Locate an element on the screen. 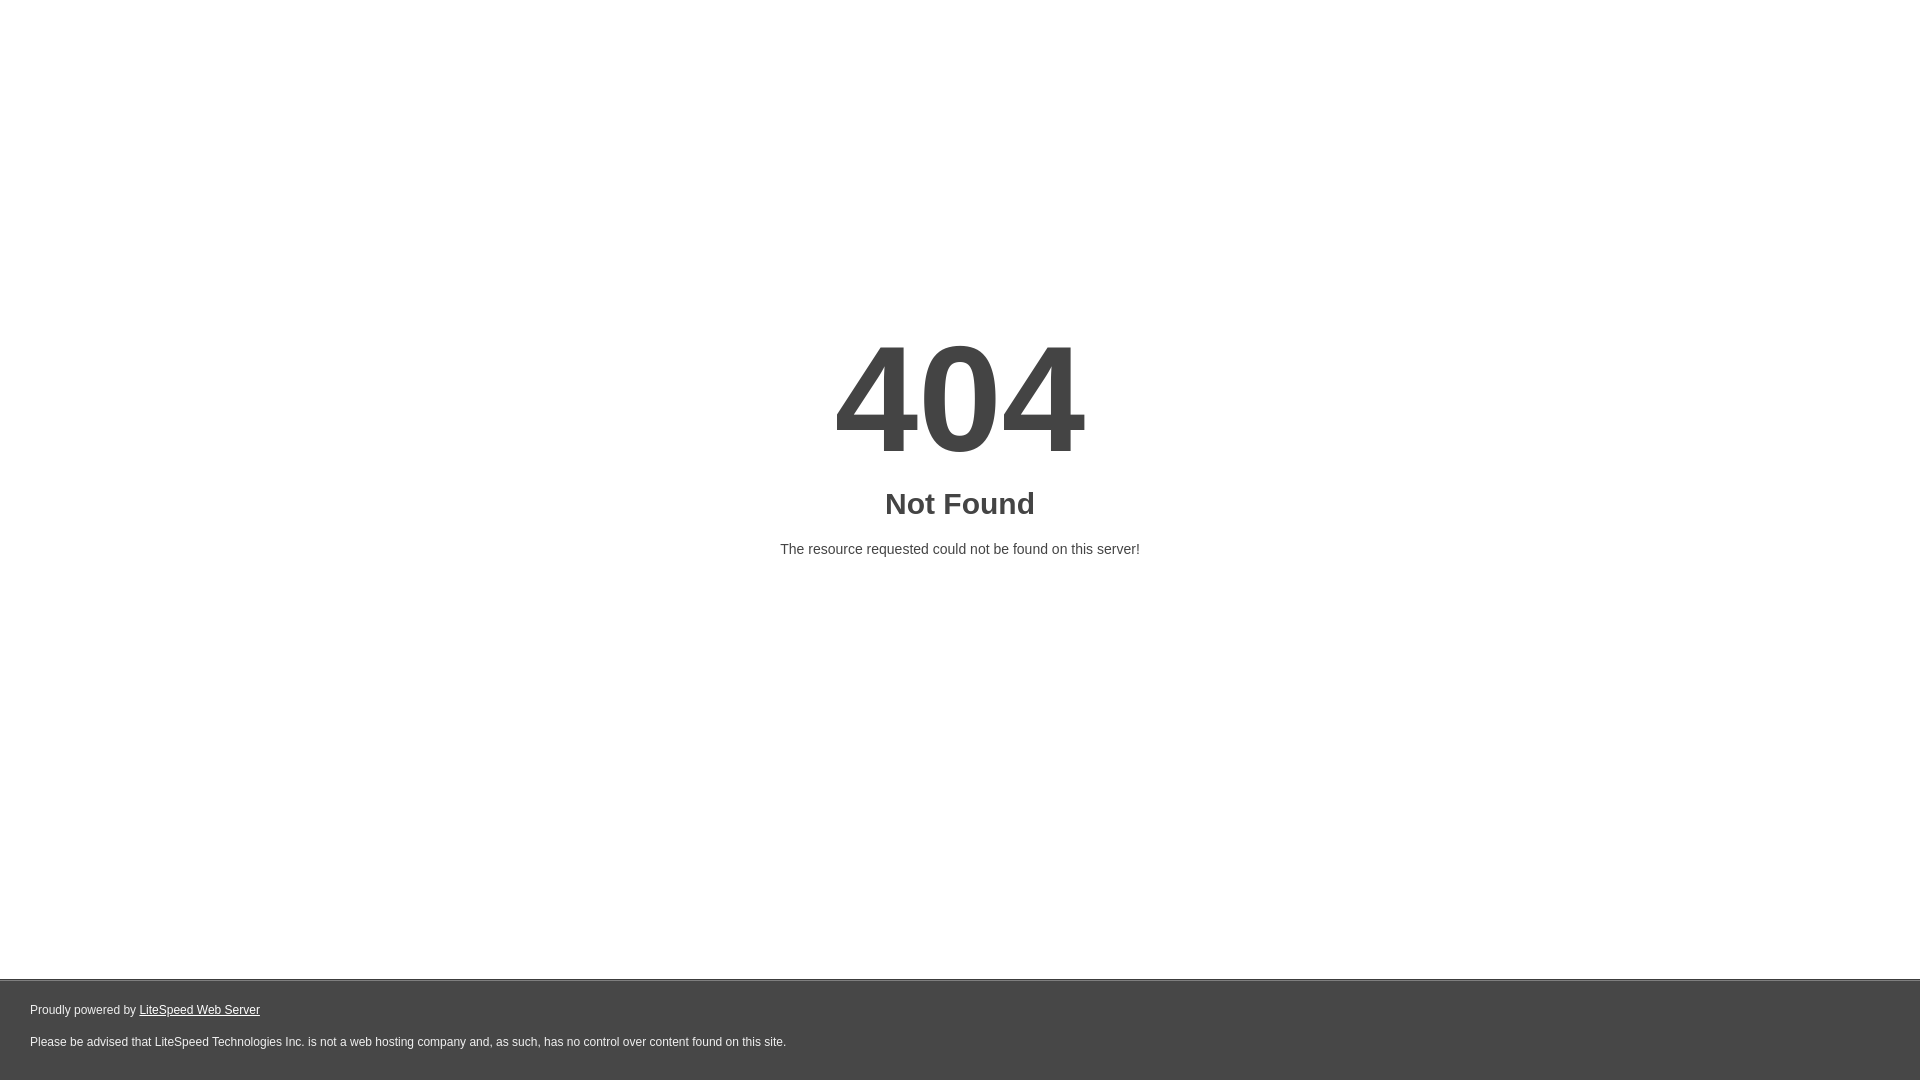  LiteSpeed Web Server is located at coordinates (200, 1010).